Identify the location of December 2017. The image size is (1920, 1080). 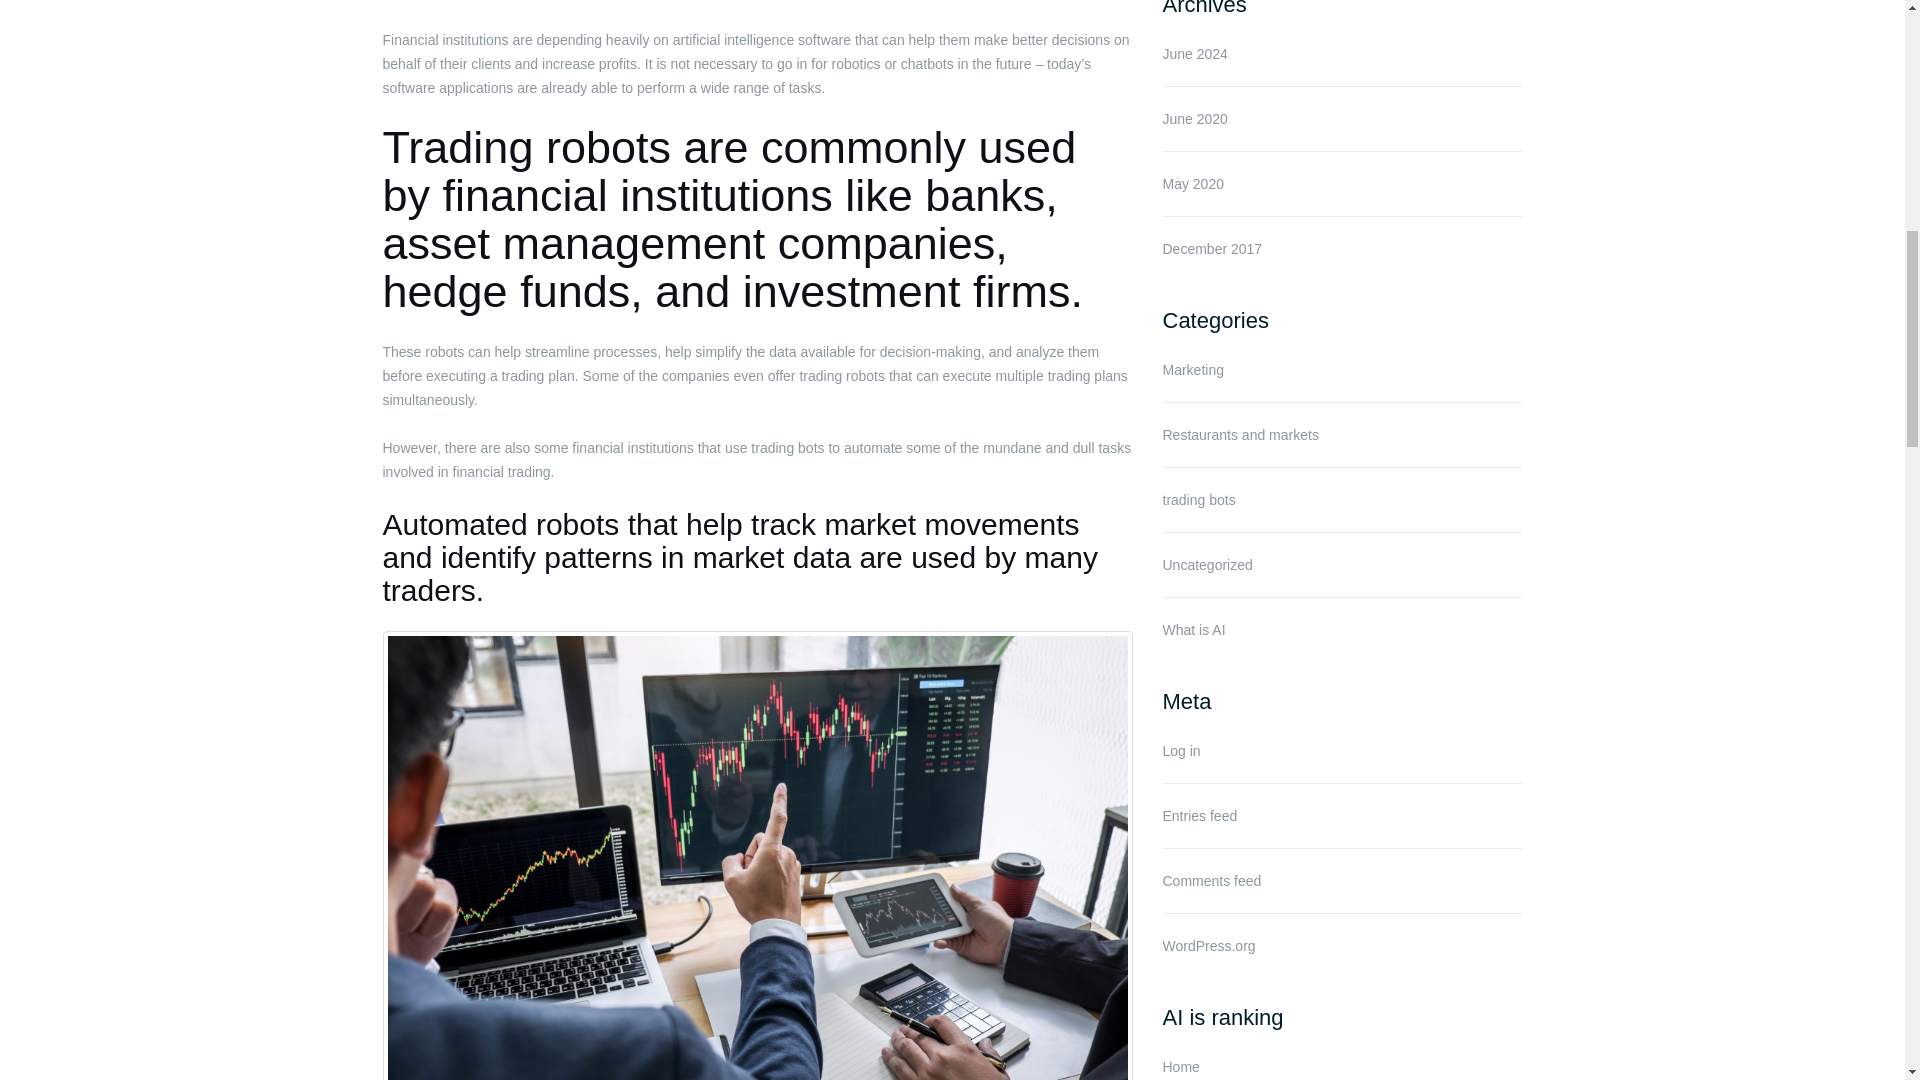
(1211, 248).